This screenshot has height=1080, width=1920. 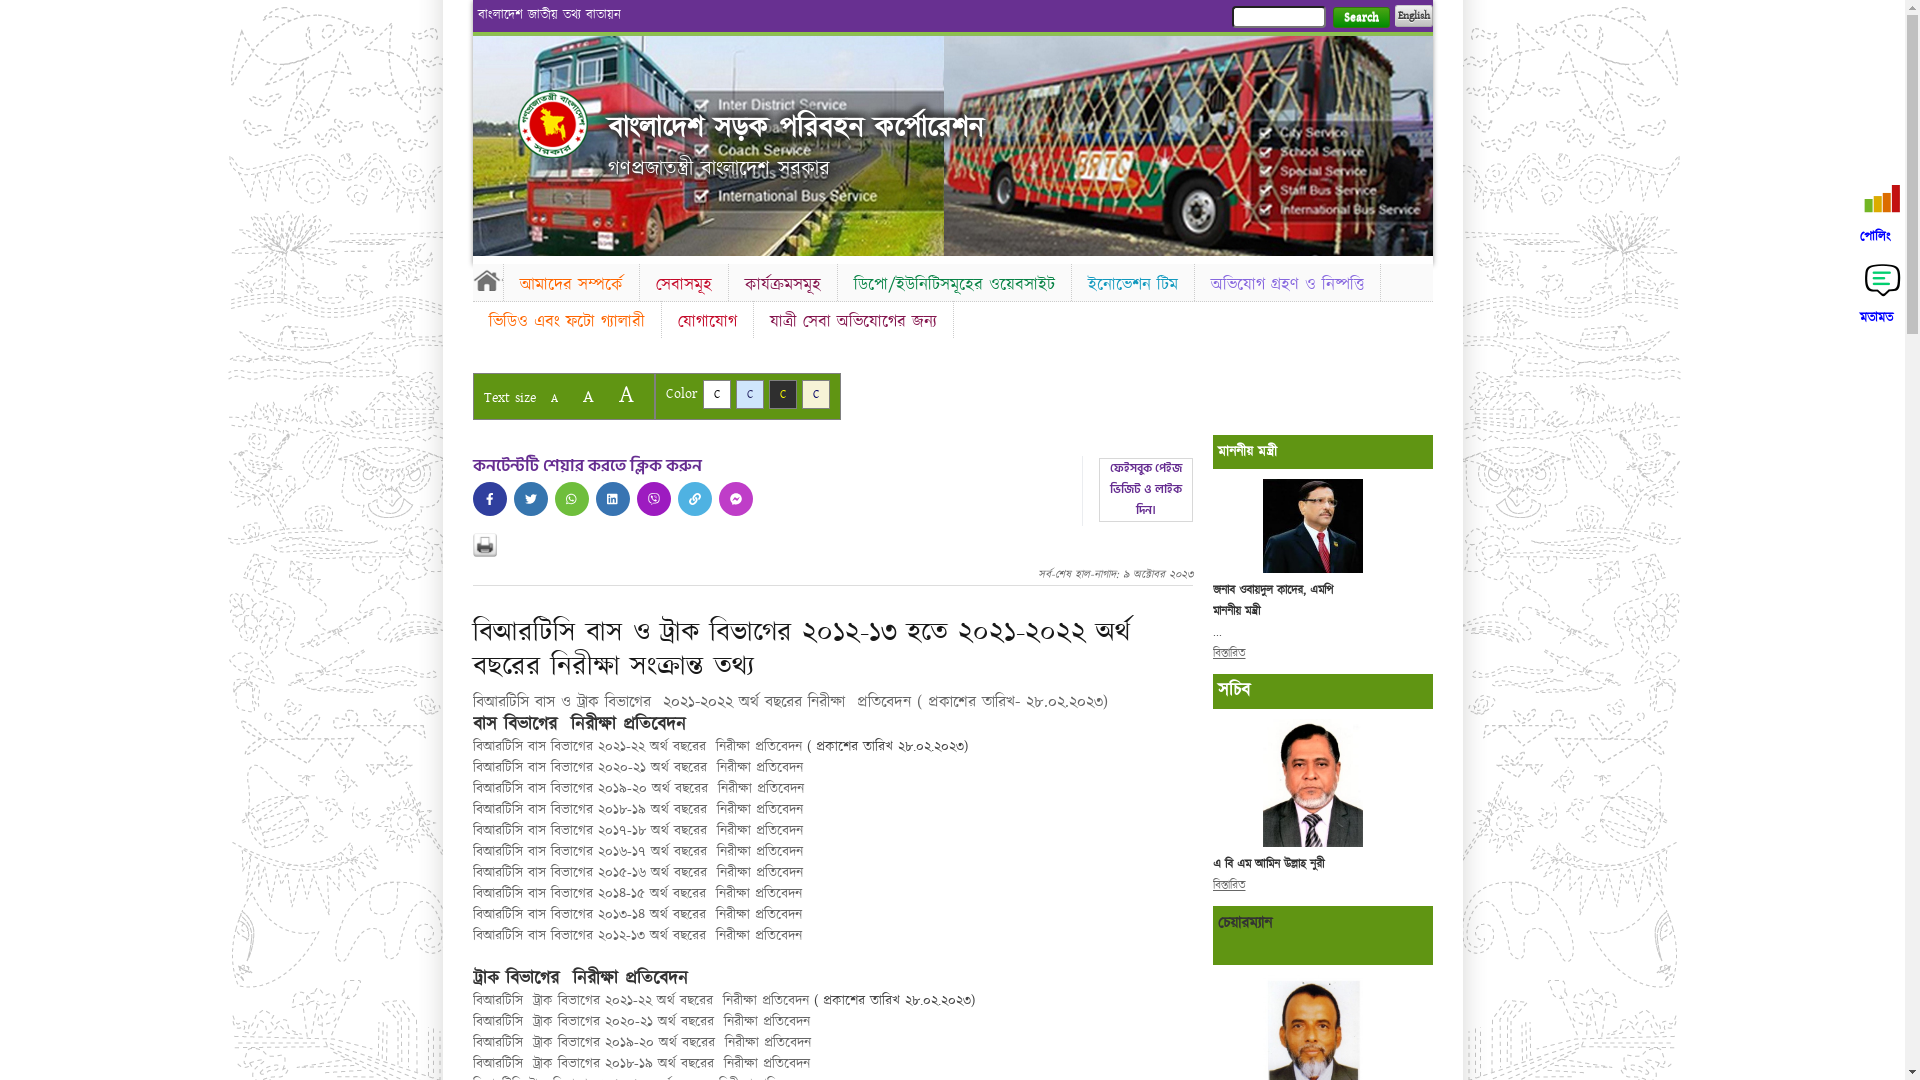 I want to click on Home, so click(x=553, y=124).